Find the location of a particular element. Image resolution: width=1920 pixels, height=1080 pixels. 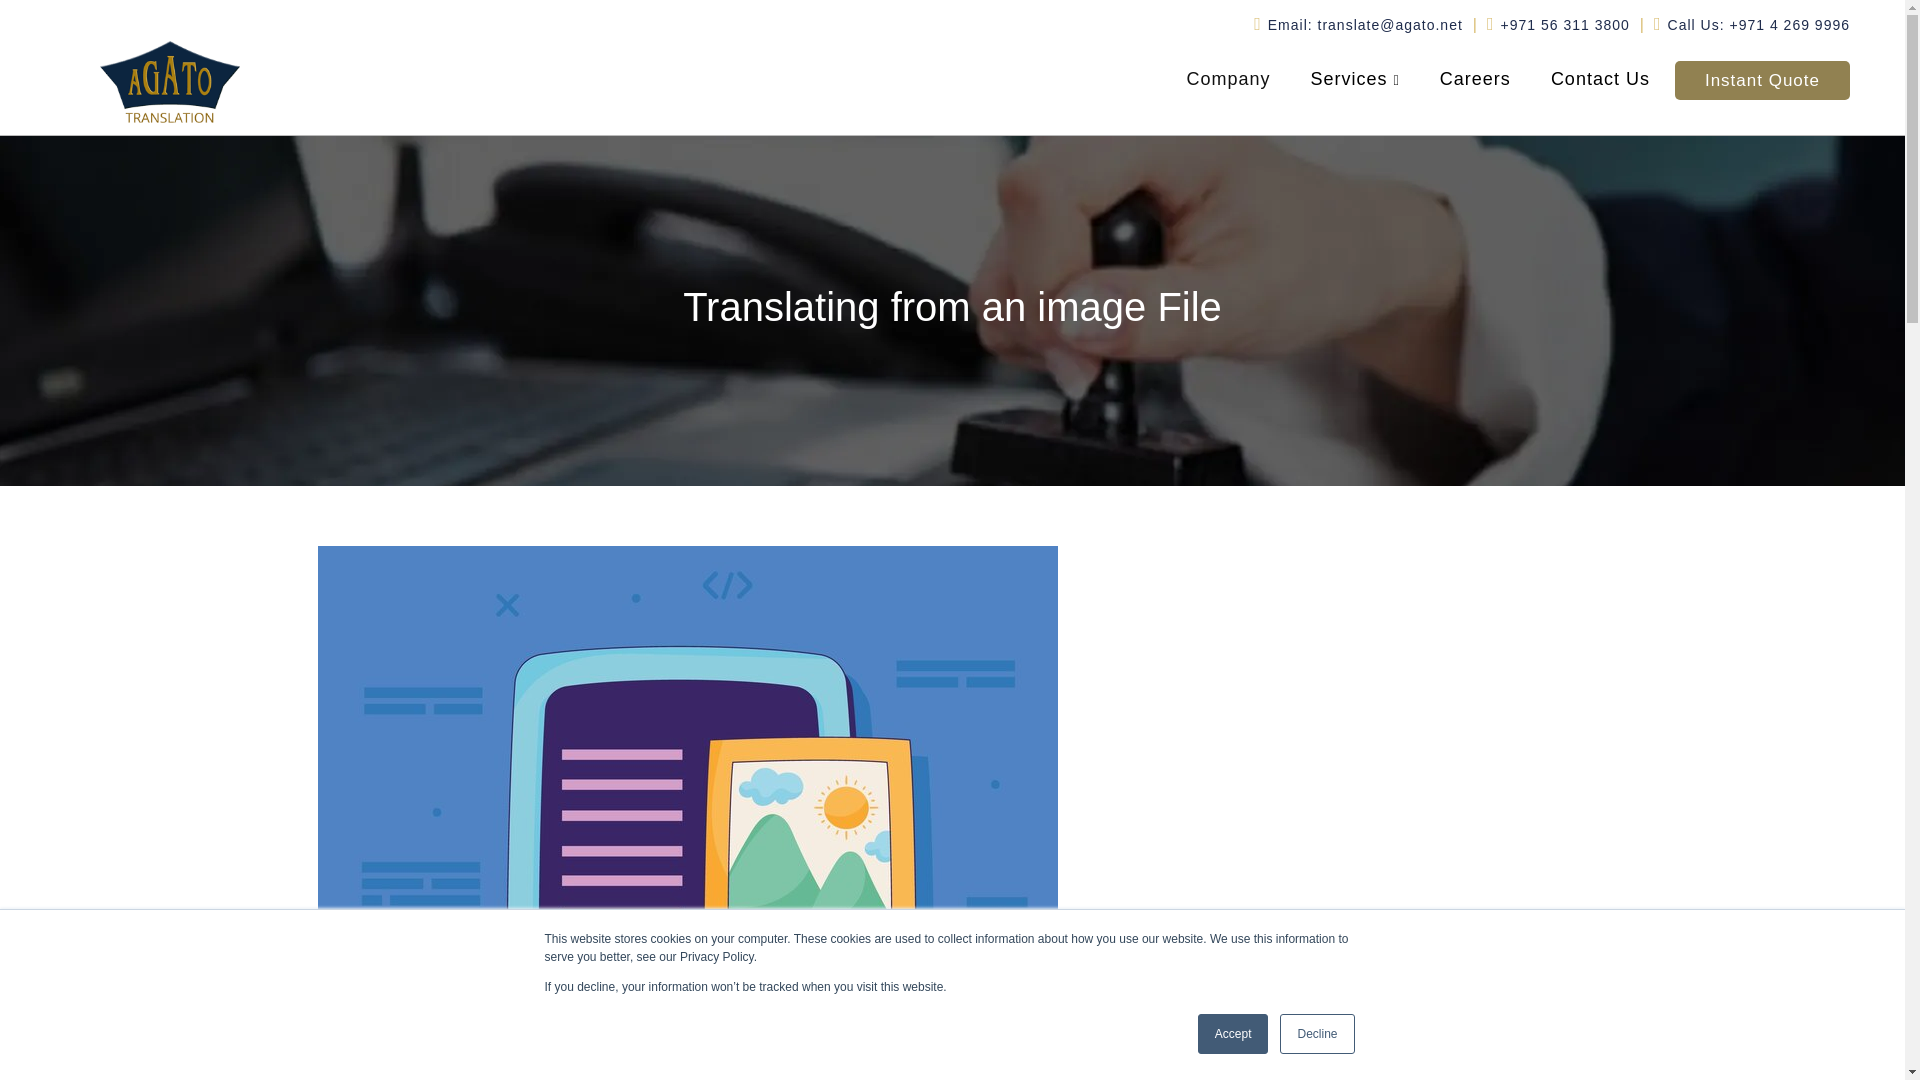

Careers is located at coordinates (1475, 82).